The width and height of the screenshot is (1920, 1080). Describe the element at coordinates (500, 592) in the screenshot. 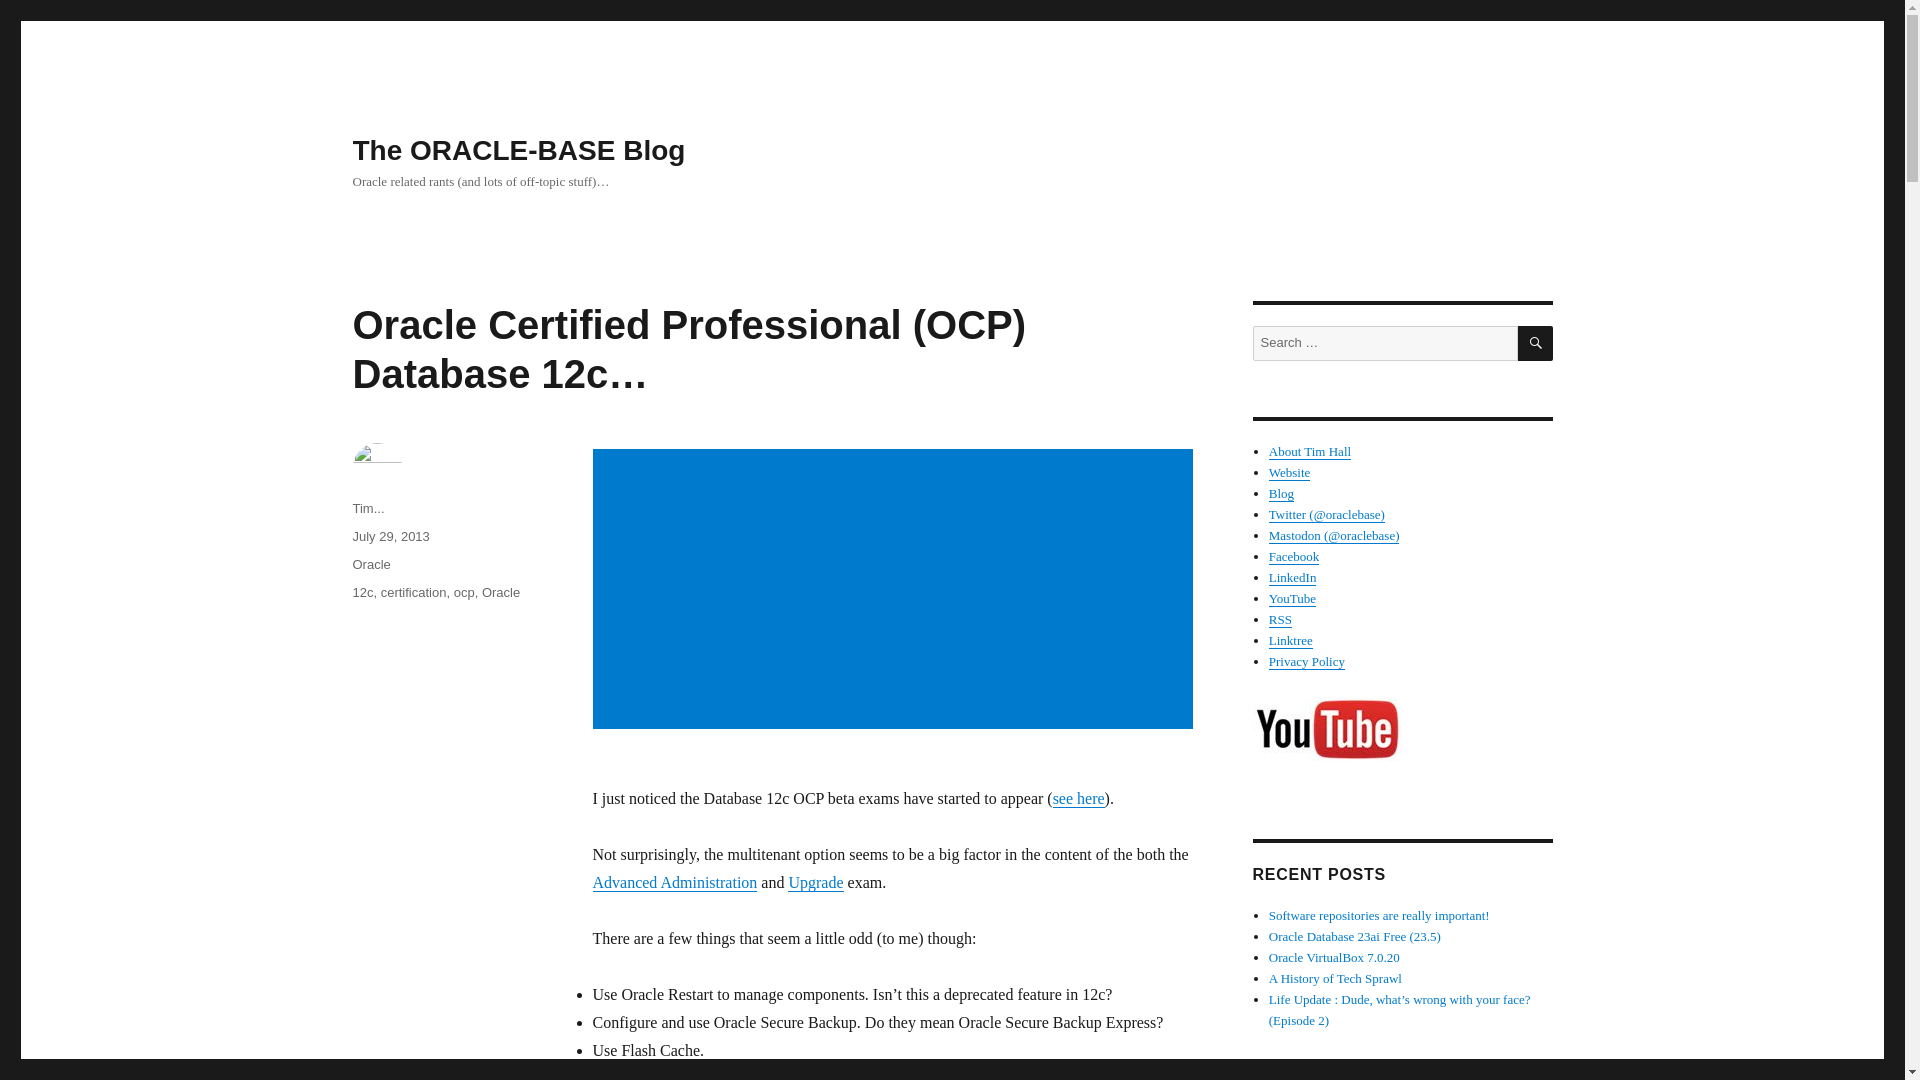

I see `Oracle` at that location.